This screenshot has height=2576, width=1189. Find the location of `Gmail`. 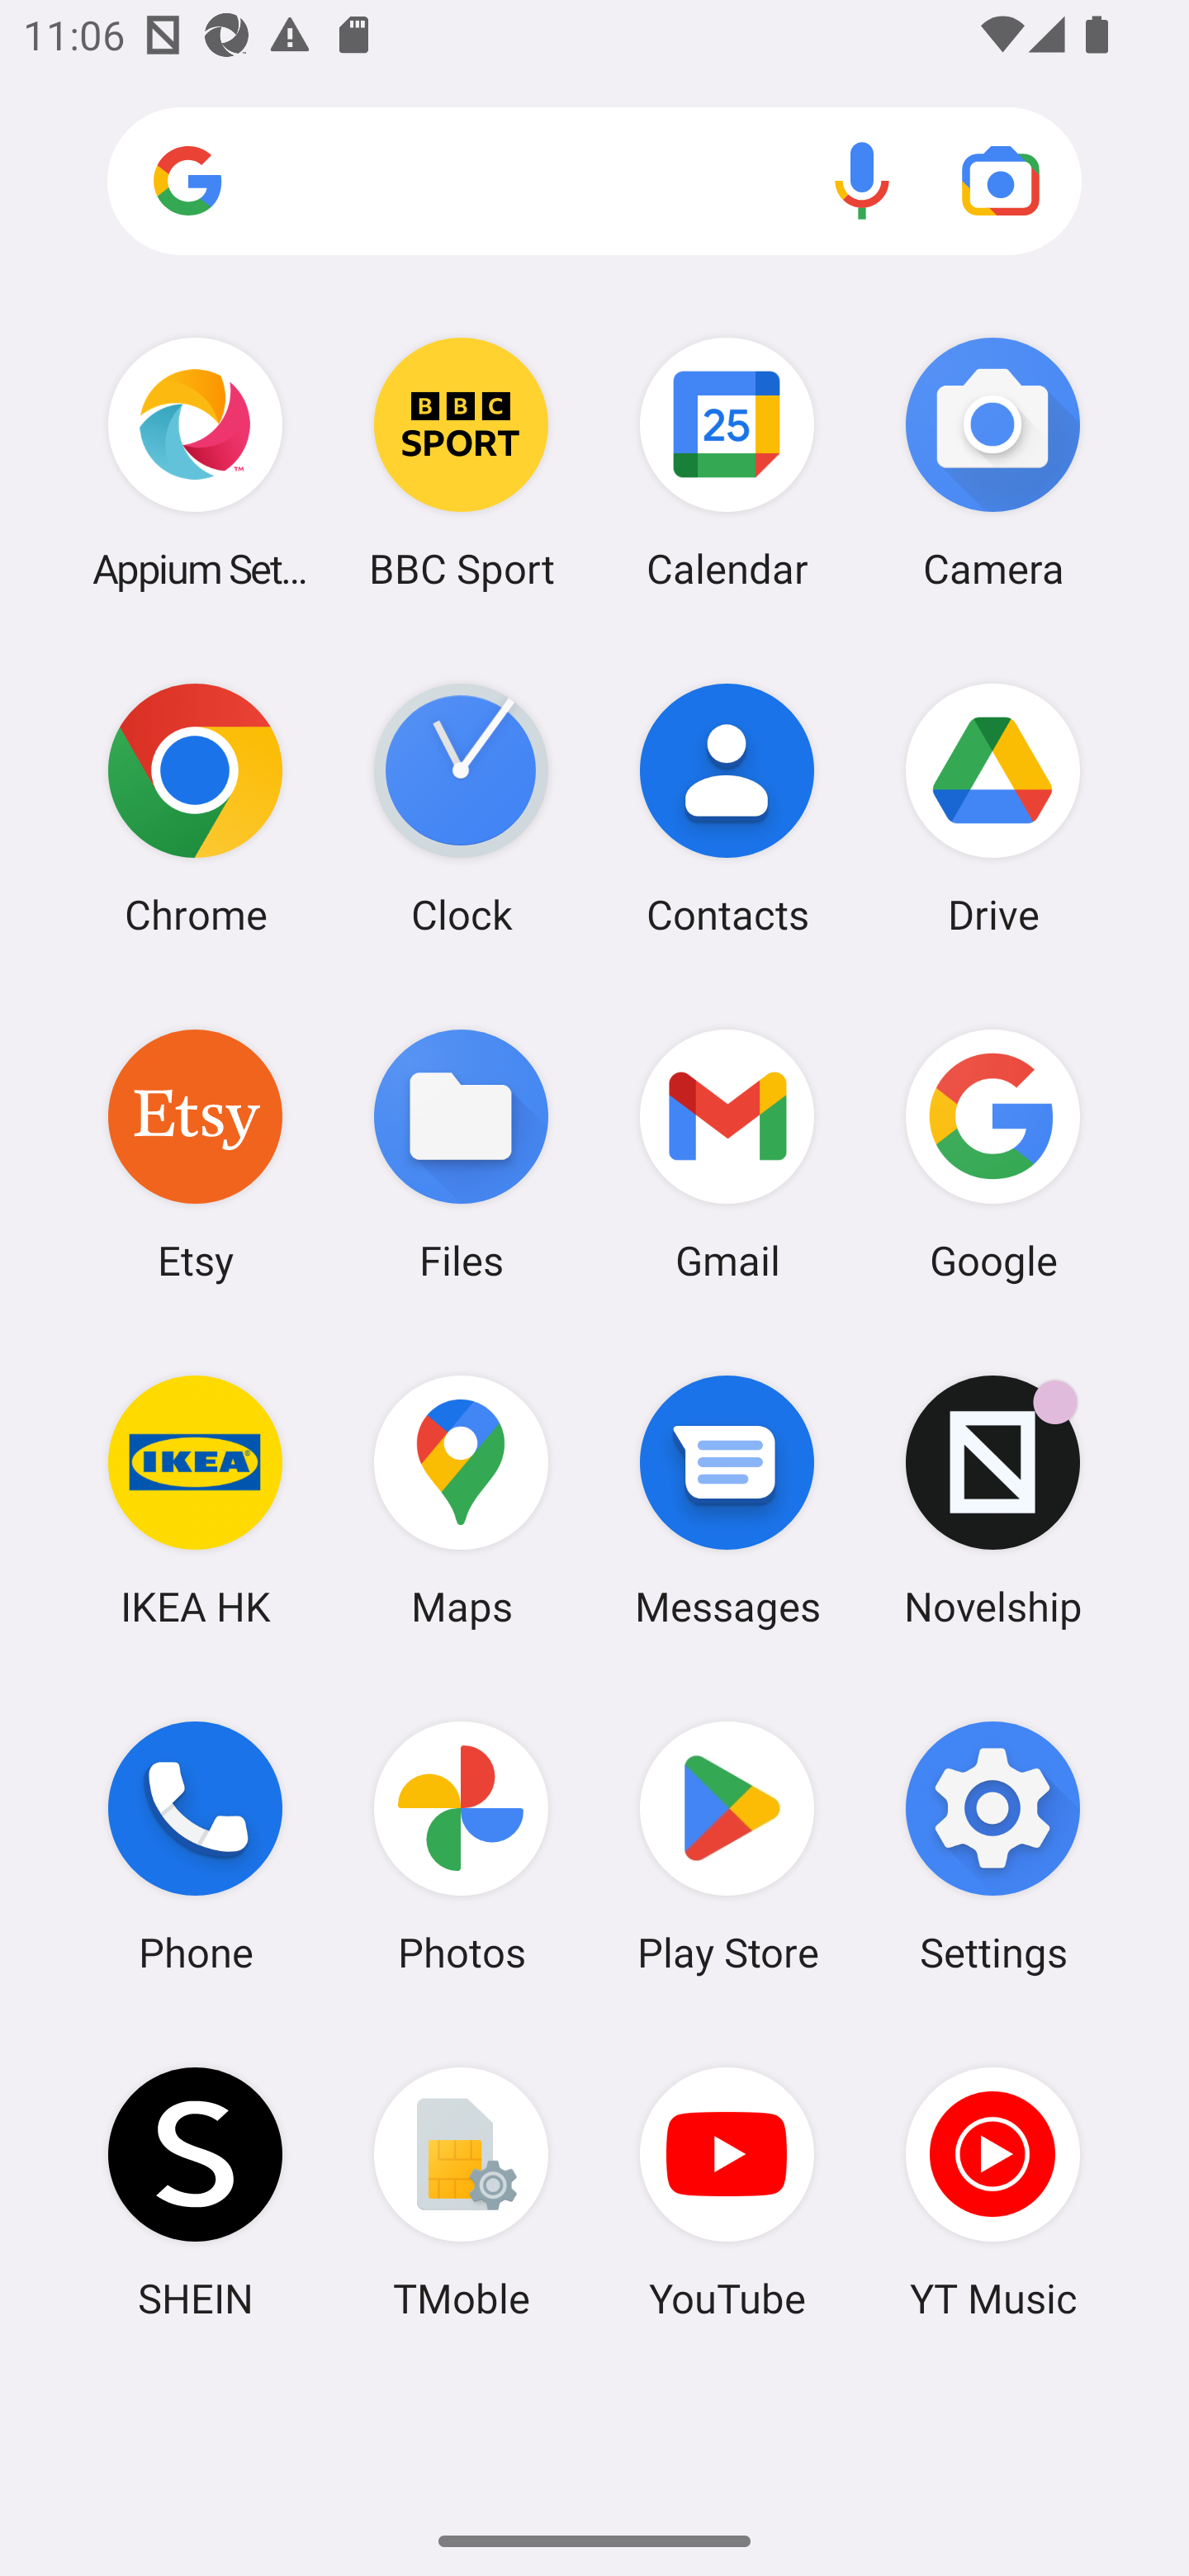

Gmail is located at coordinates (727, 1153).